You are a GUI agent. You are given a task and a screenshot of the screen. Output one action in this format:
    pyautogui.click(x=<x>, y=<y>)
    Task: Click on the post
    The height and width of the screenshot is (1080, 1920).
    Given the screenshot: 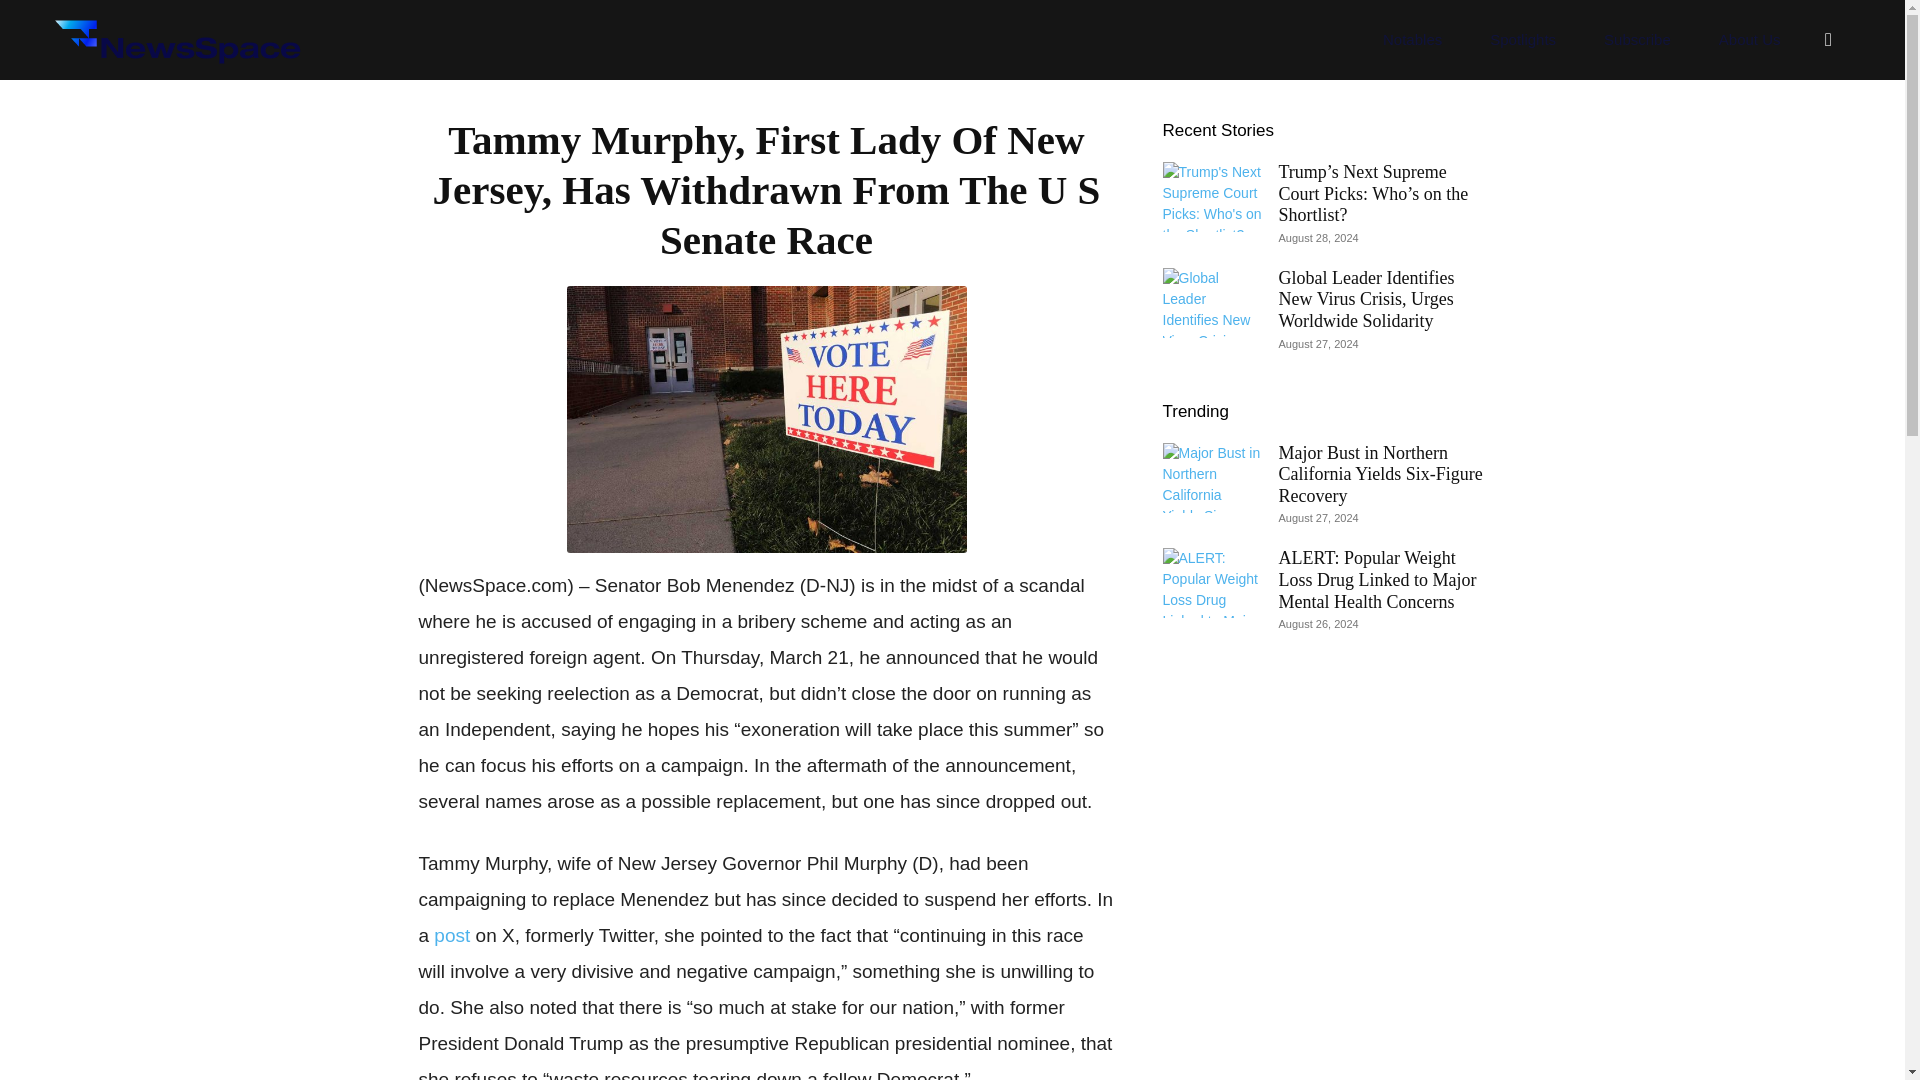 What is the action you would take?
    pyautogui.click(x=452, y=935)
    